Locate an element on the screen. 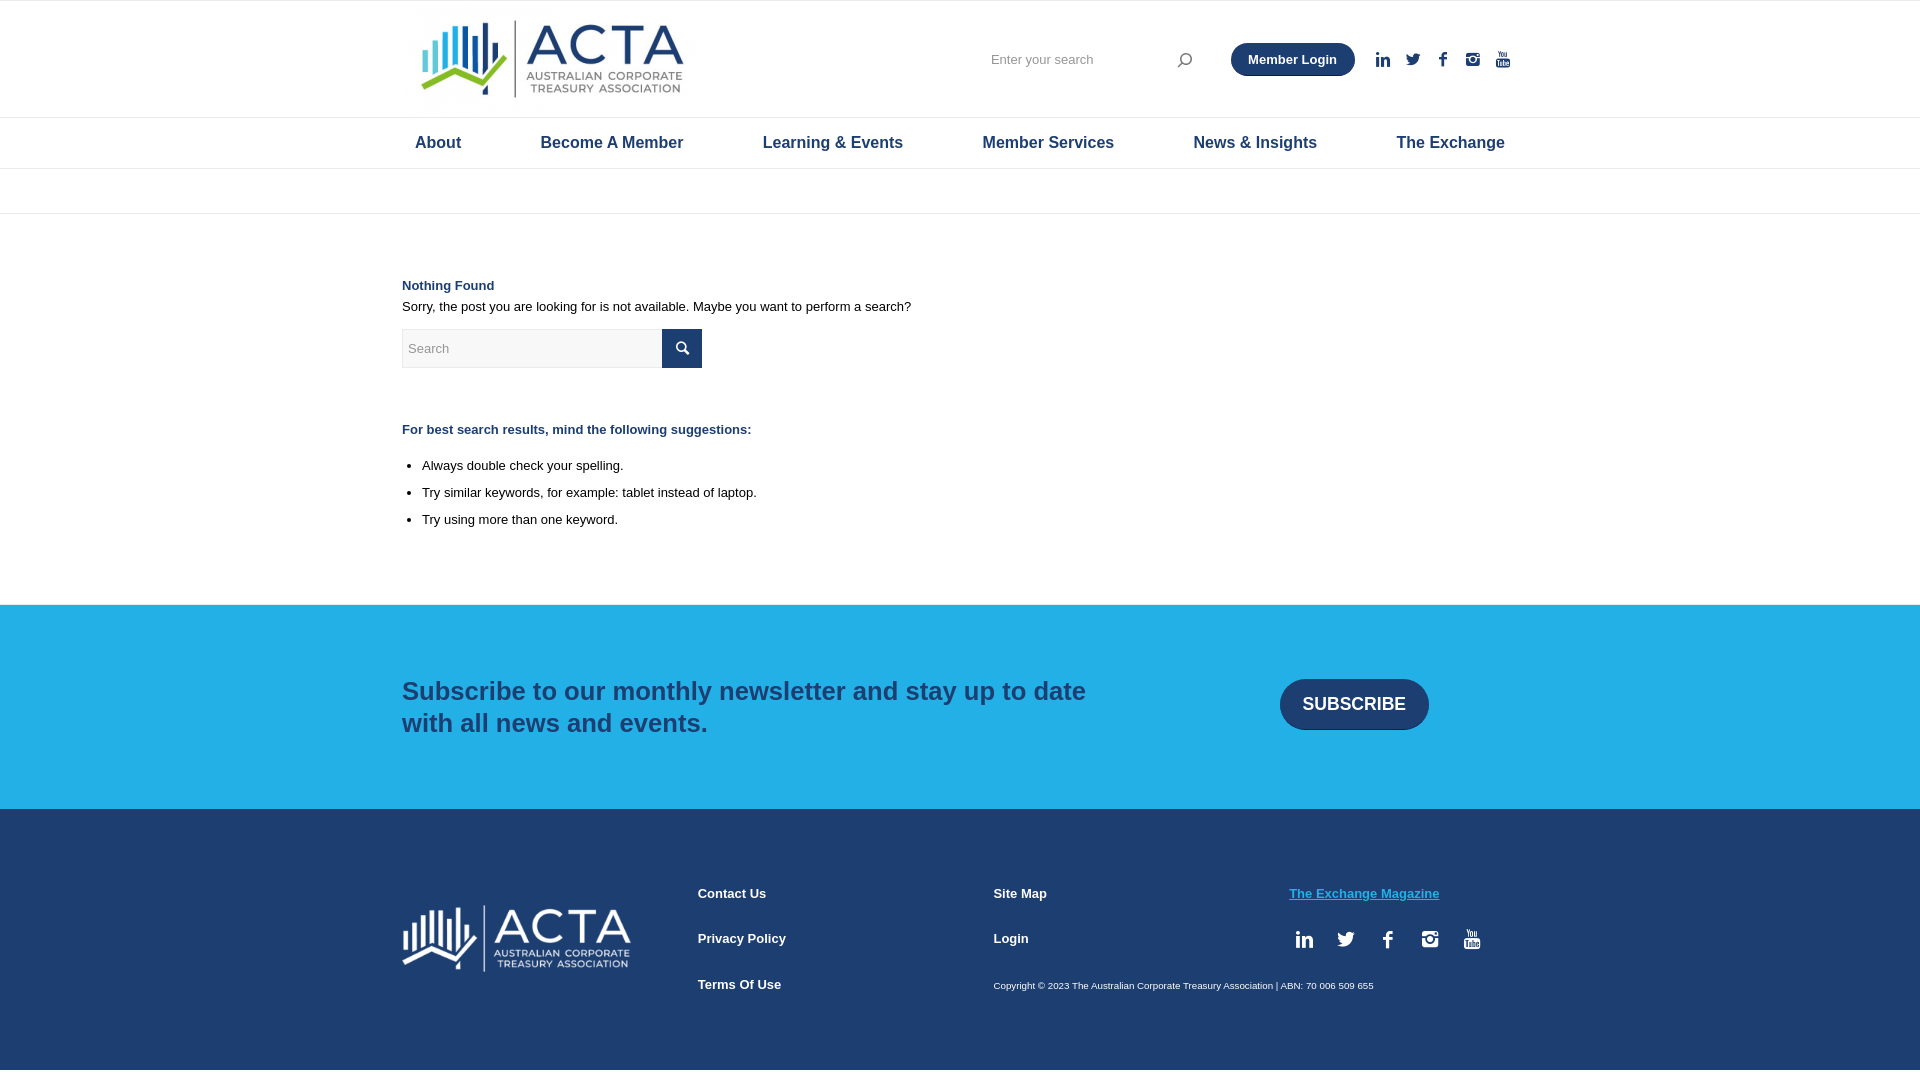 The width and height of the screenshot is (1920, 1080). Terms Of Use is located at coordinates (740, 984).